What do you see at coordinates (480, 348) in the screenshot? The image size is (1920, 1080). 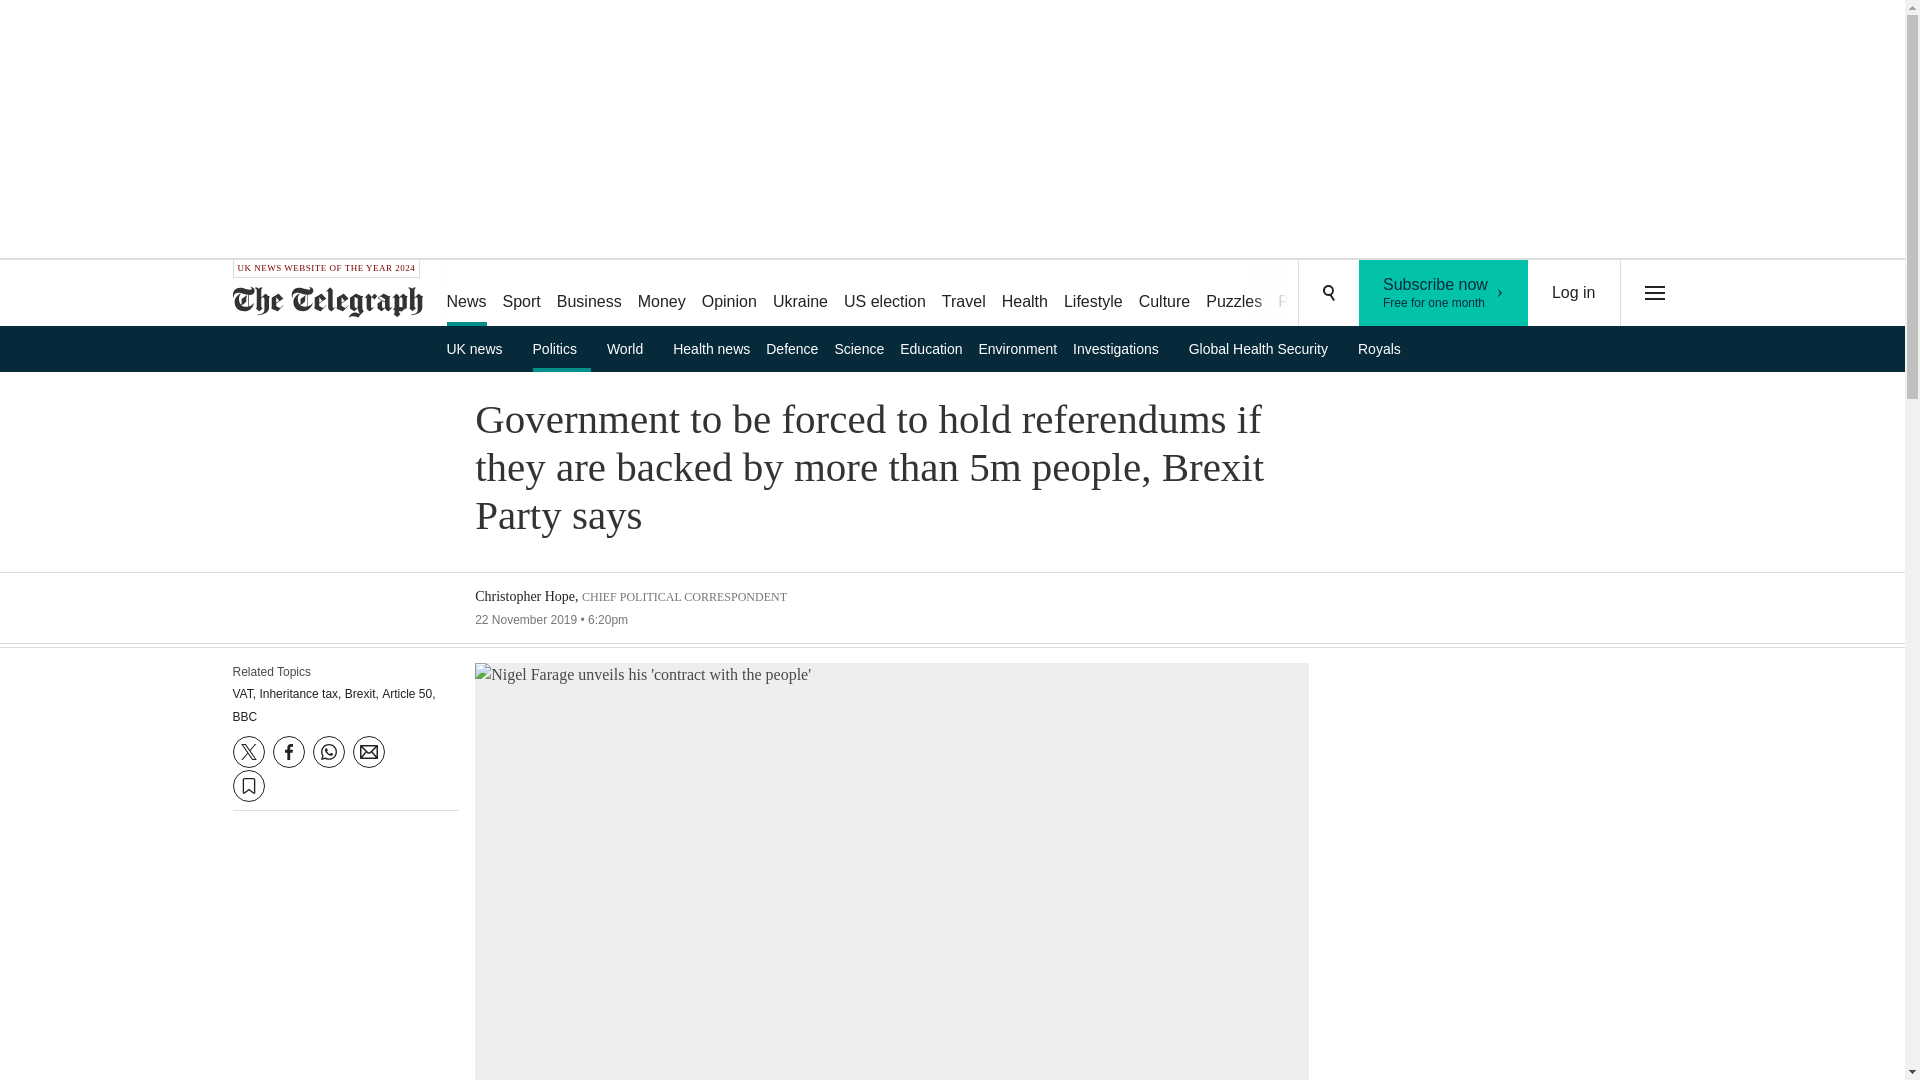 I see `UK news` at bounding box center [480, 348].